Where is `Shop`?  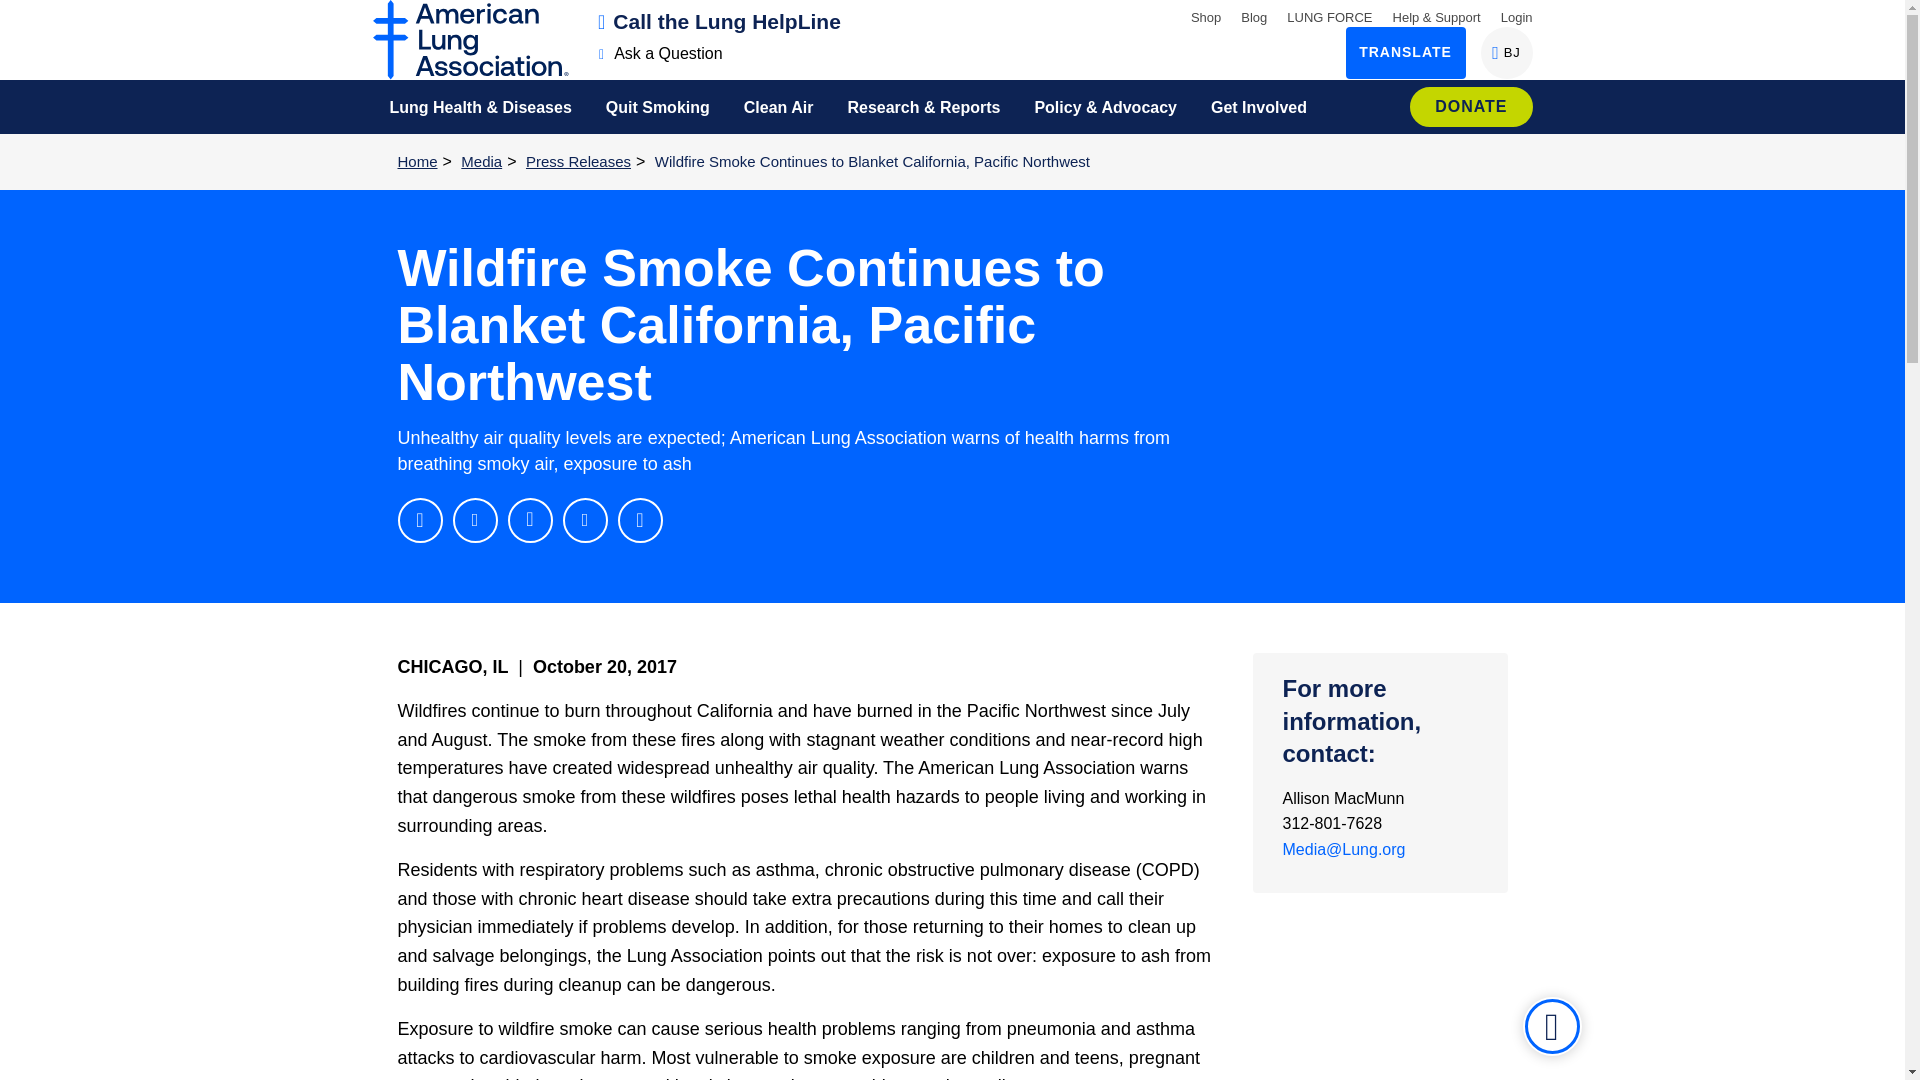
Shop is located at coordinates (1206, 16).